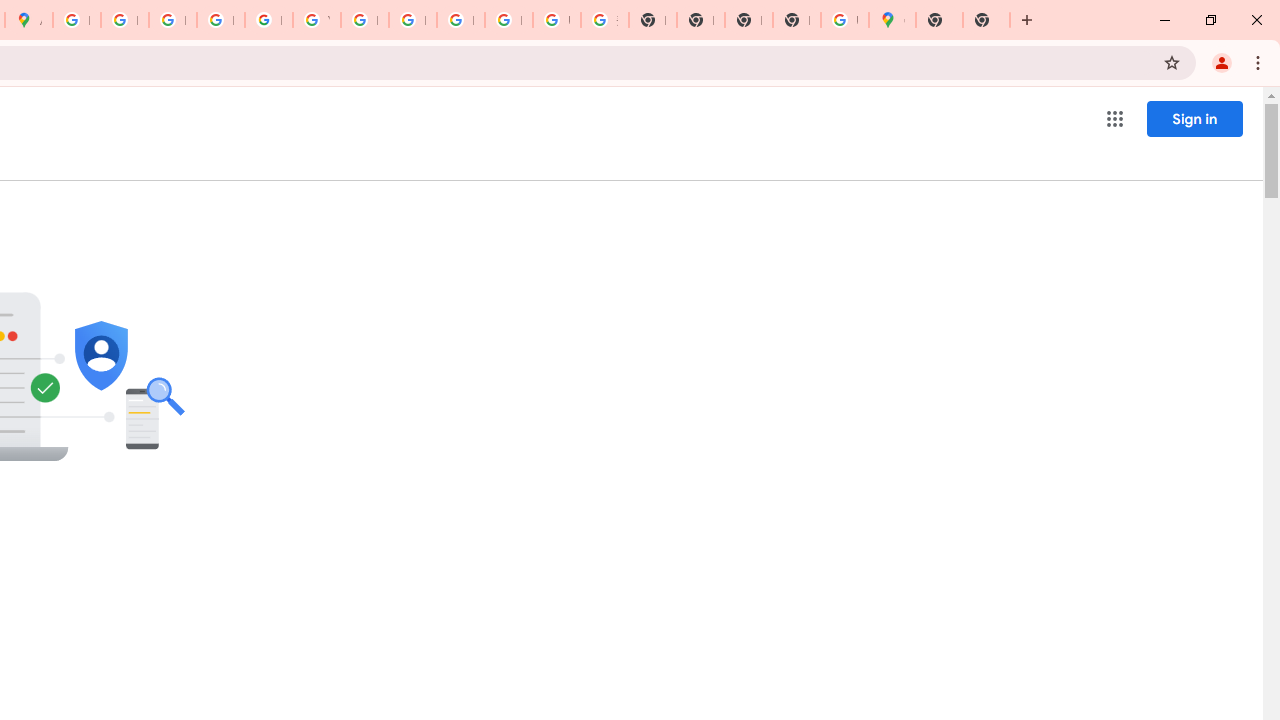 The height and width of the screenshot is (720, 1280). What do you see at coordinates (939, 20) in the screenshot?
I see `New Tab` at bounding box center [939, 20].